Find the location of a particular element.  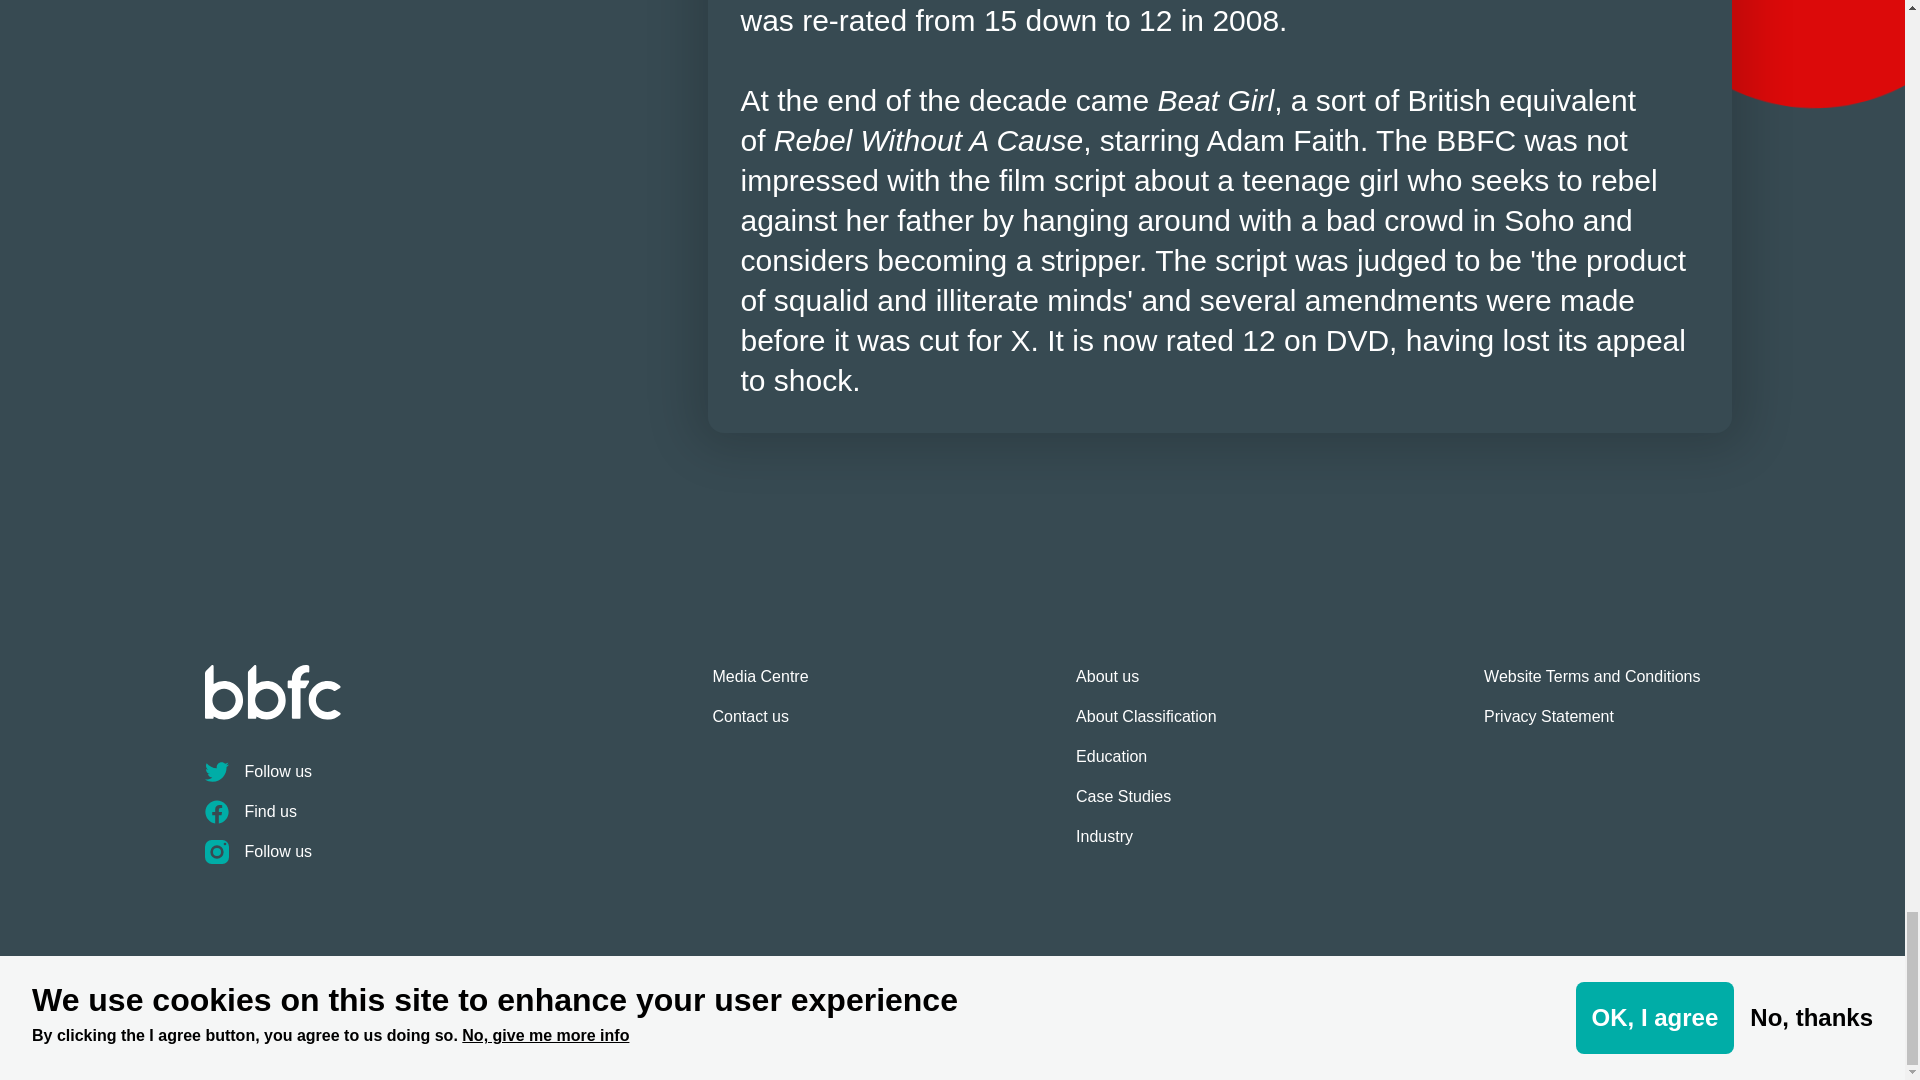

Education is located at coordinates (1146, 765).